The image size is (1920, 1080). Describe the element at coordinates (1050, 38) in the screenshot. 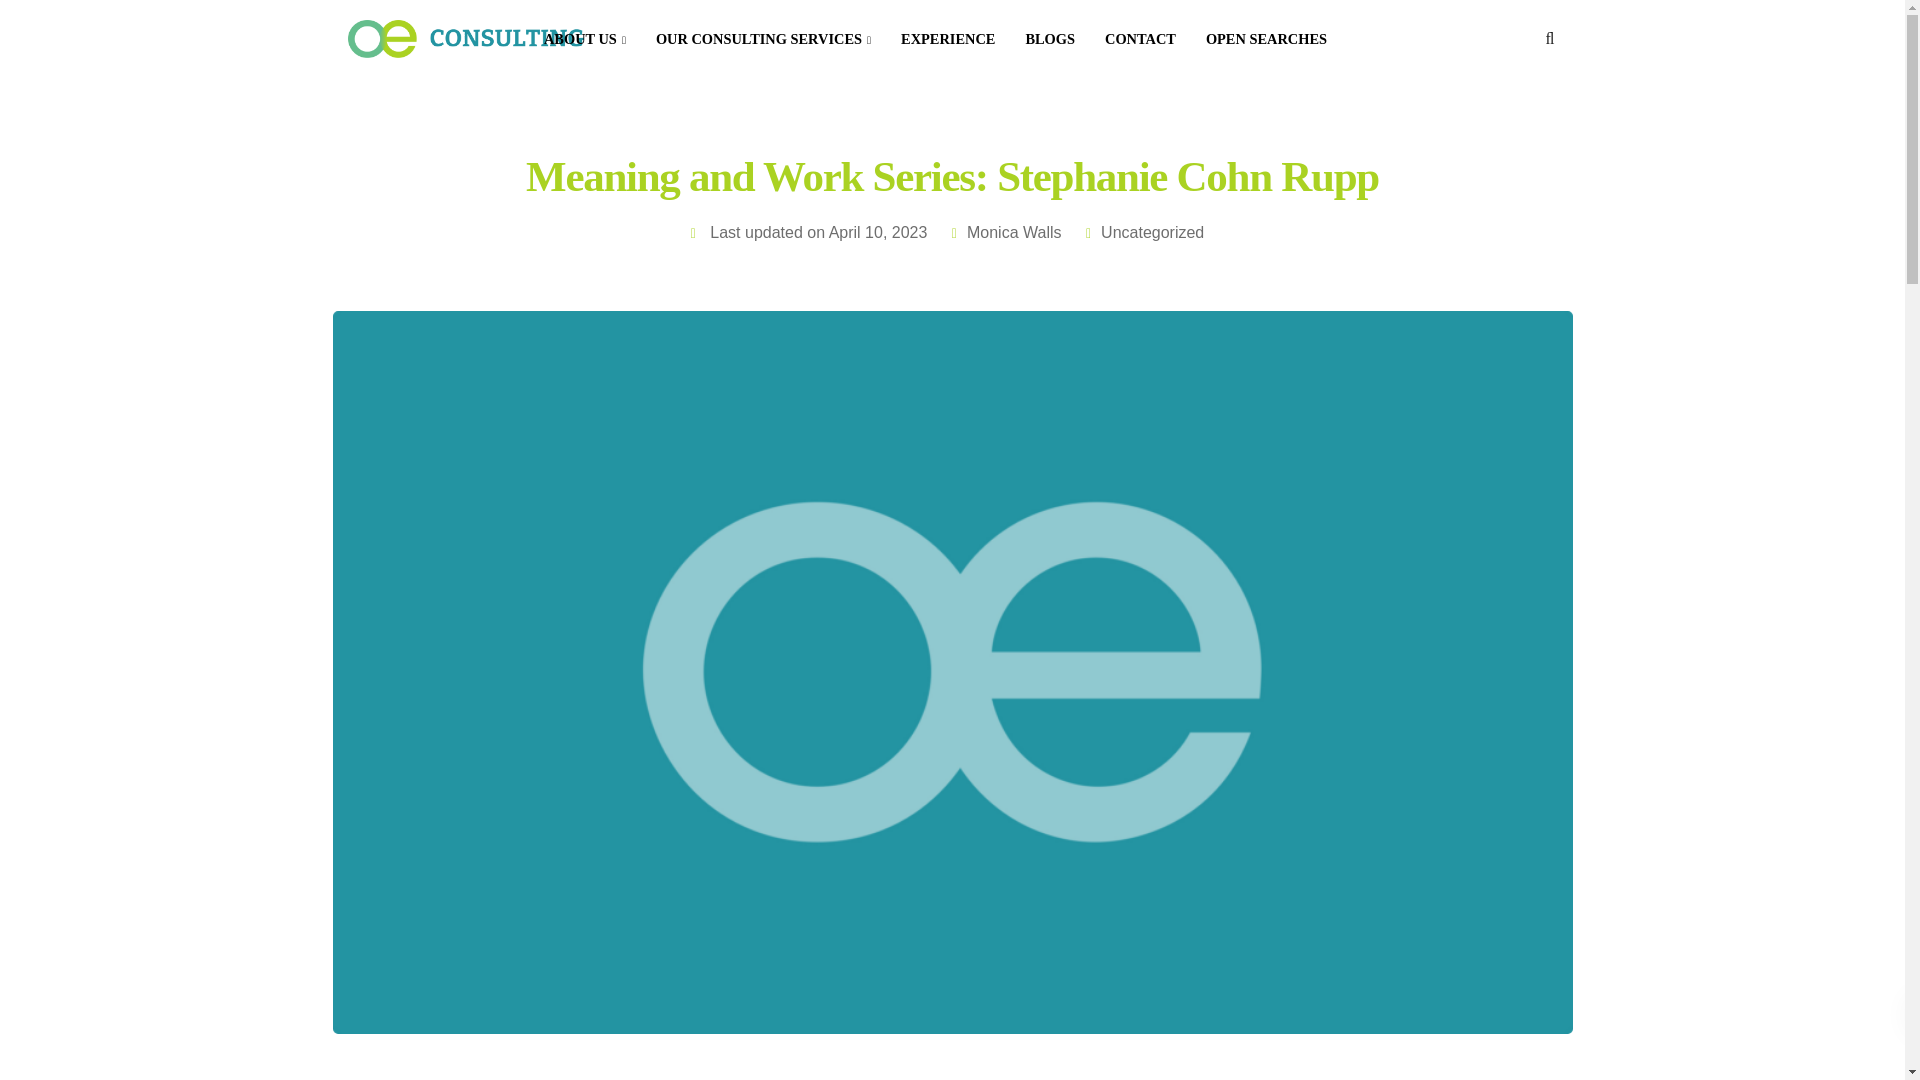

I see `BLOGS` at that location.